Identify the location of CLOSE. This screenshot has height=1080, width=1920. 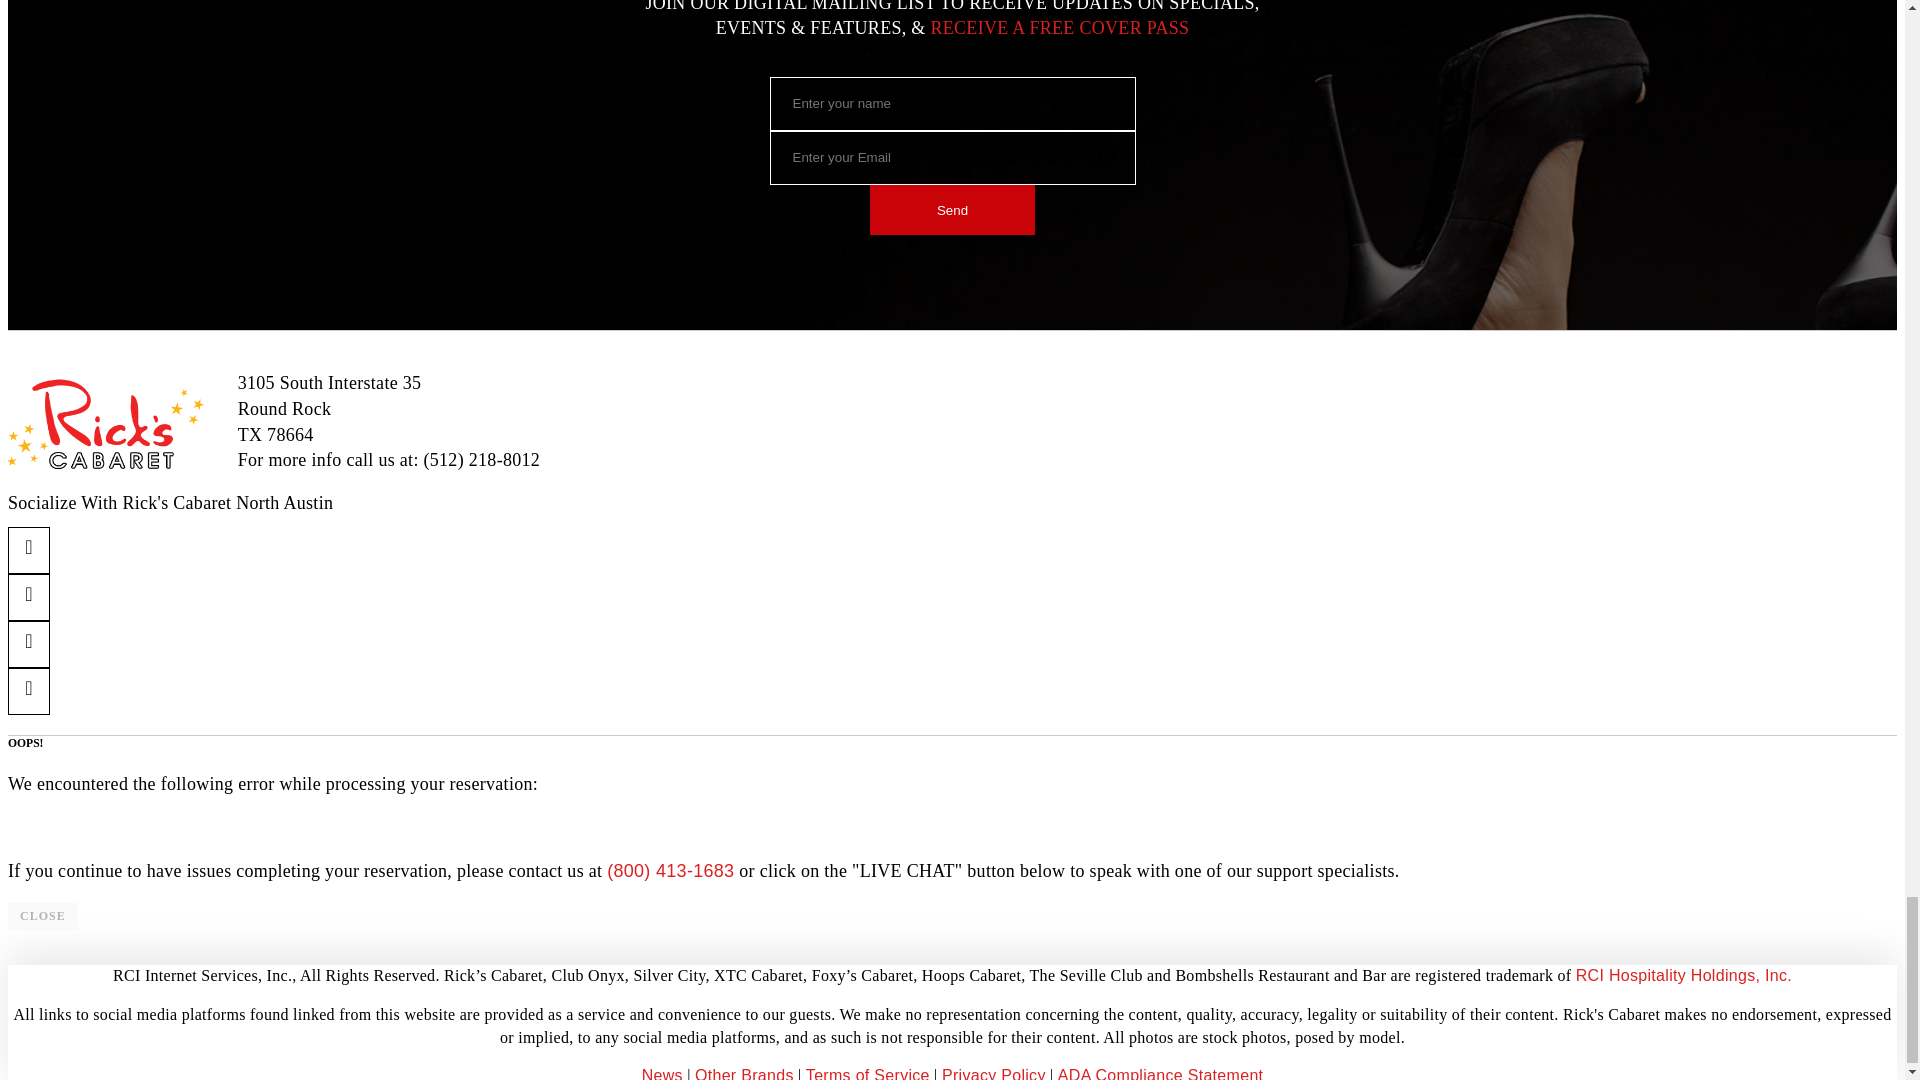
(42, 916).